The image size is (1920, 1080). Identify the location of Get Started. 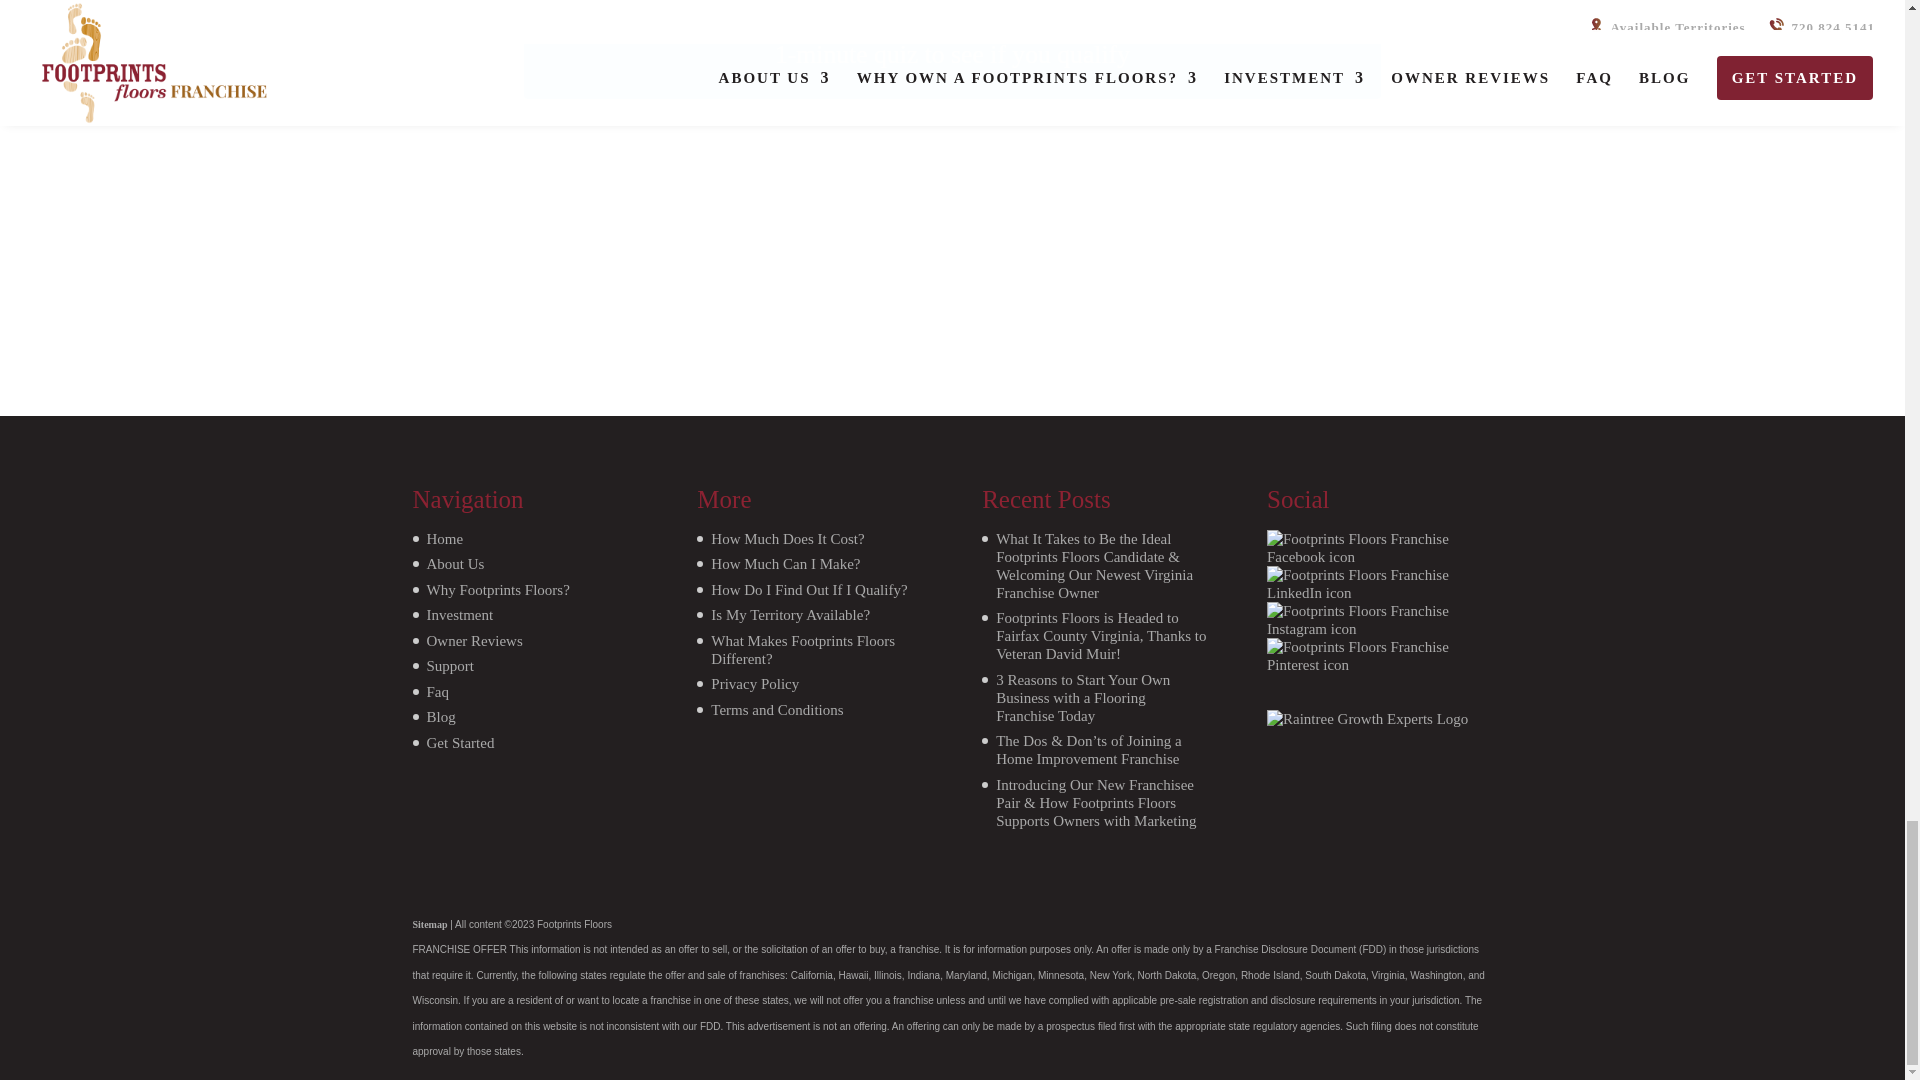
(490, 742).